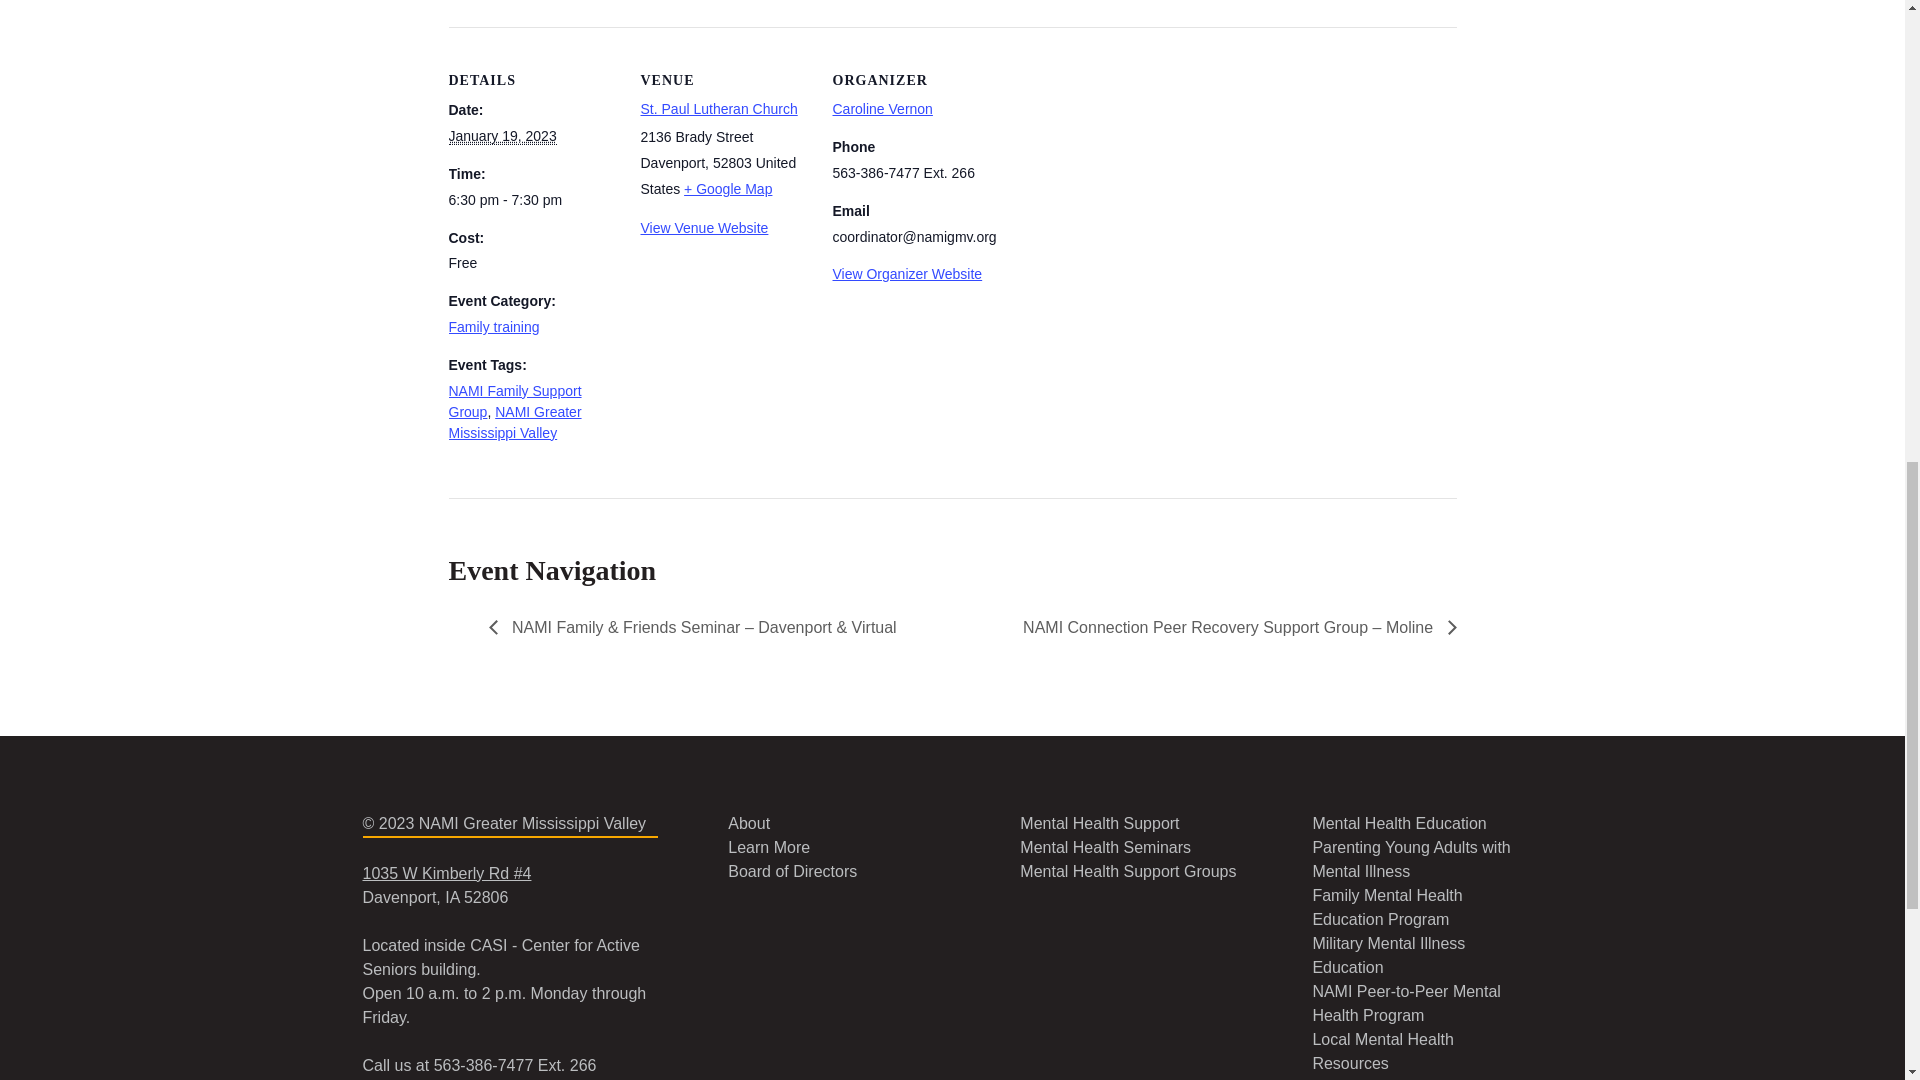 The height and width of the screenshot is (1080, 1920). I want to click on Click to view a Google Map, so click(727, 188).